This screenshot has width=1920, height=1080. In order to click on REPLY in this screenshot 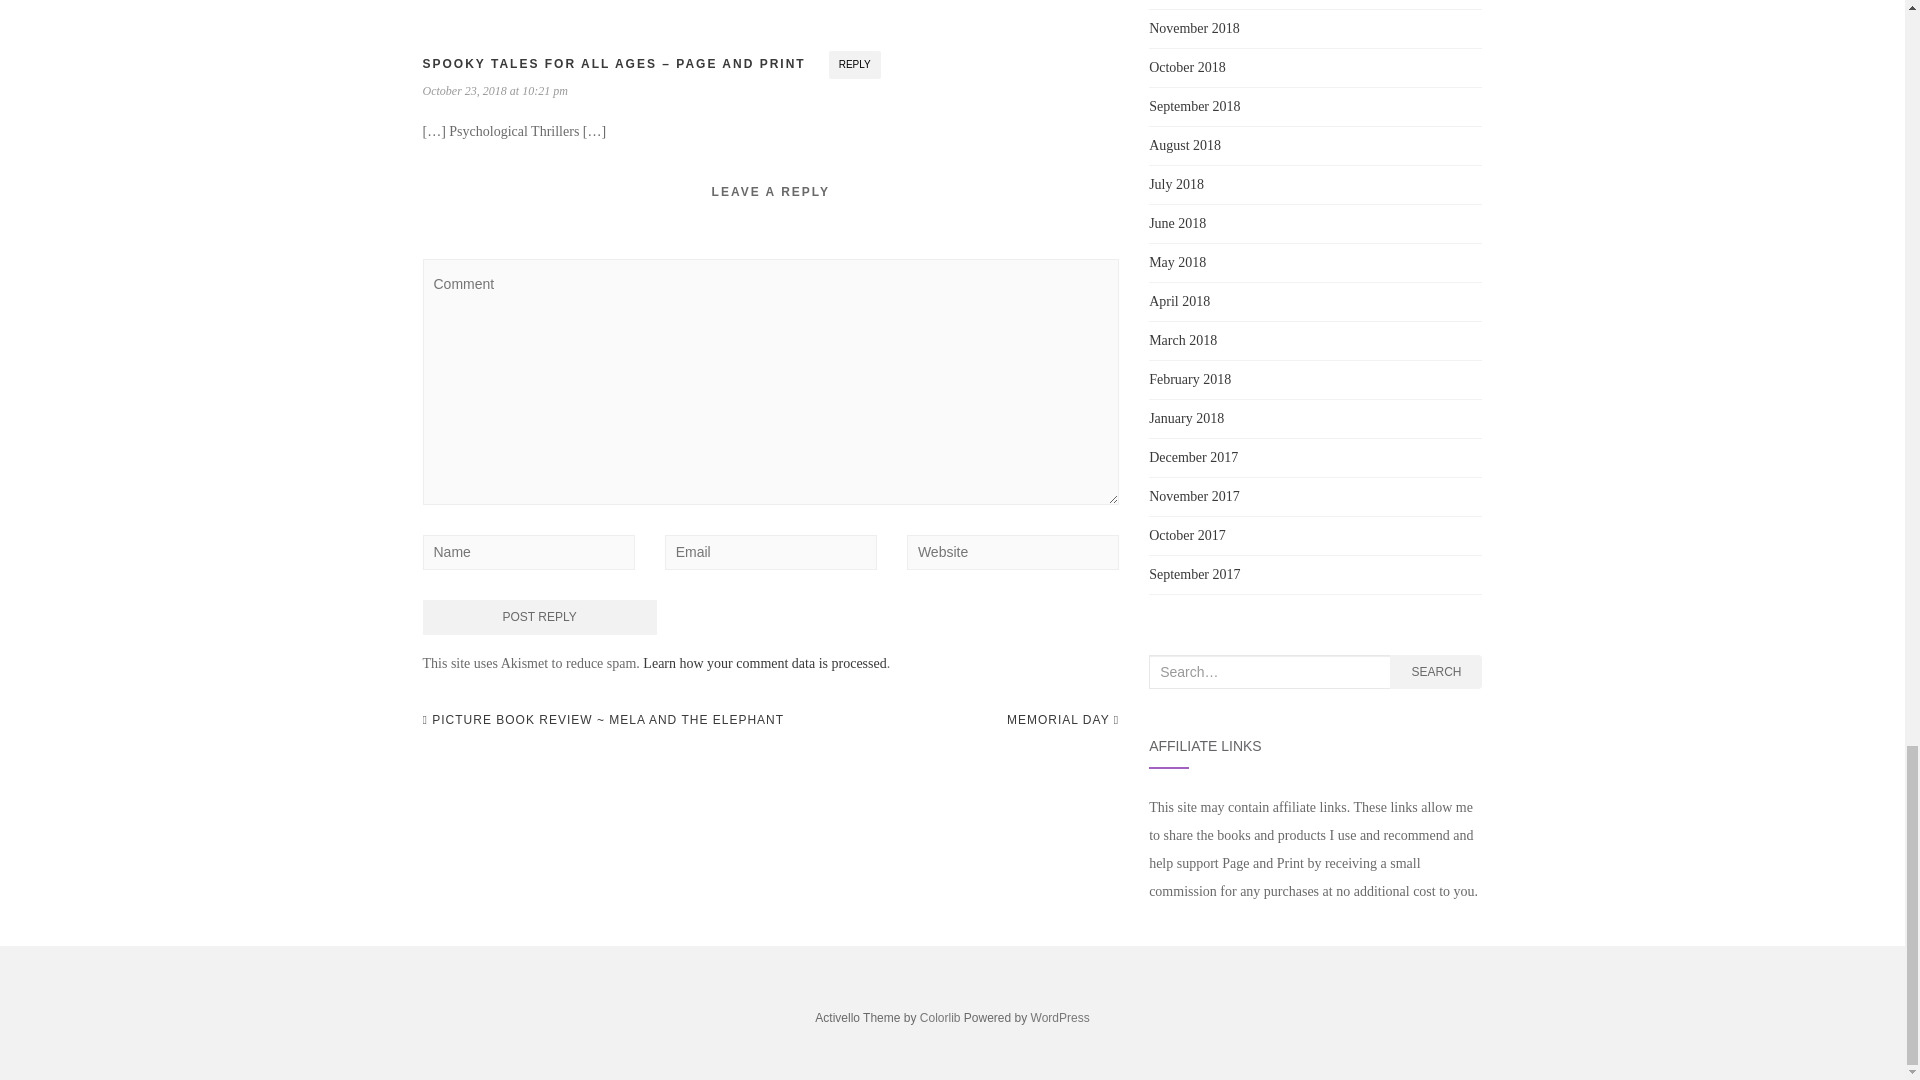, I will do `click(855, 64)`.